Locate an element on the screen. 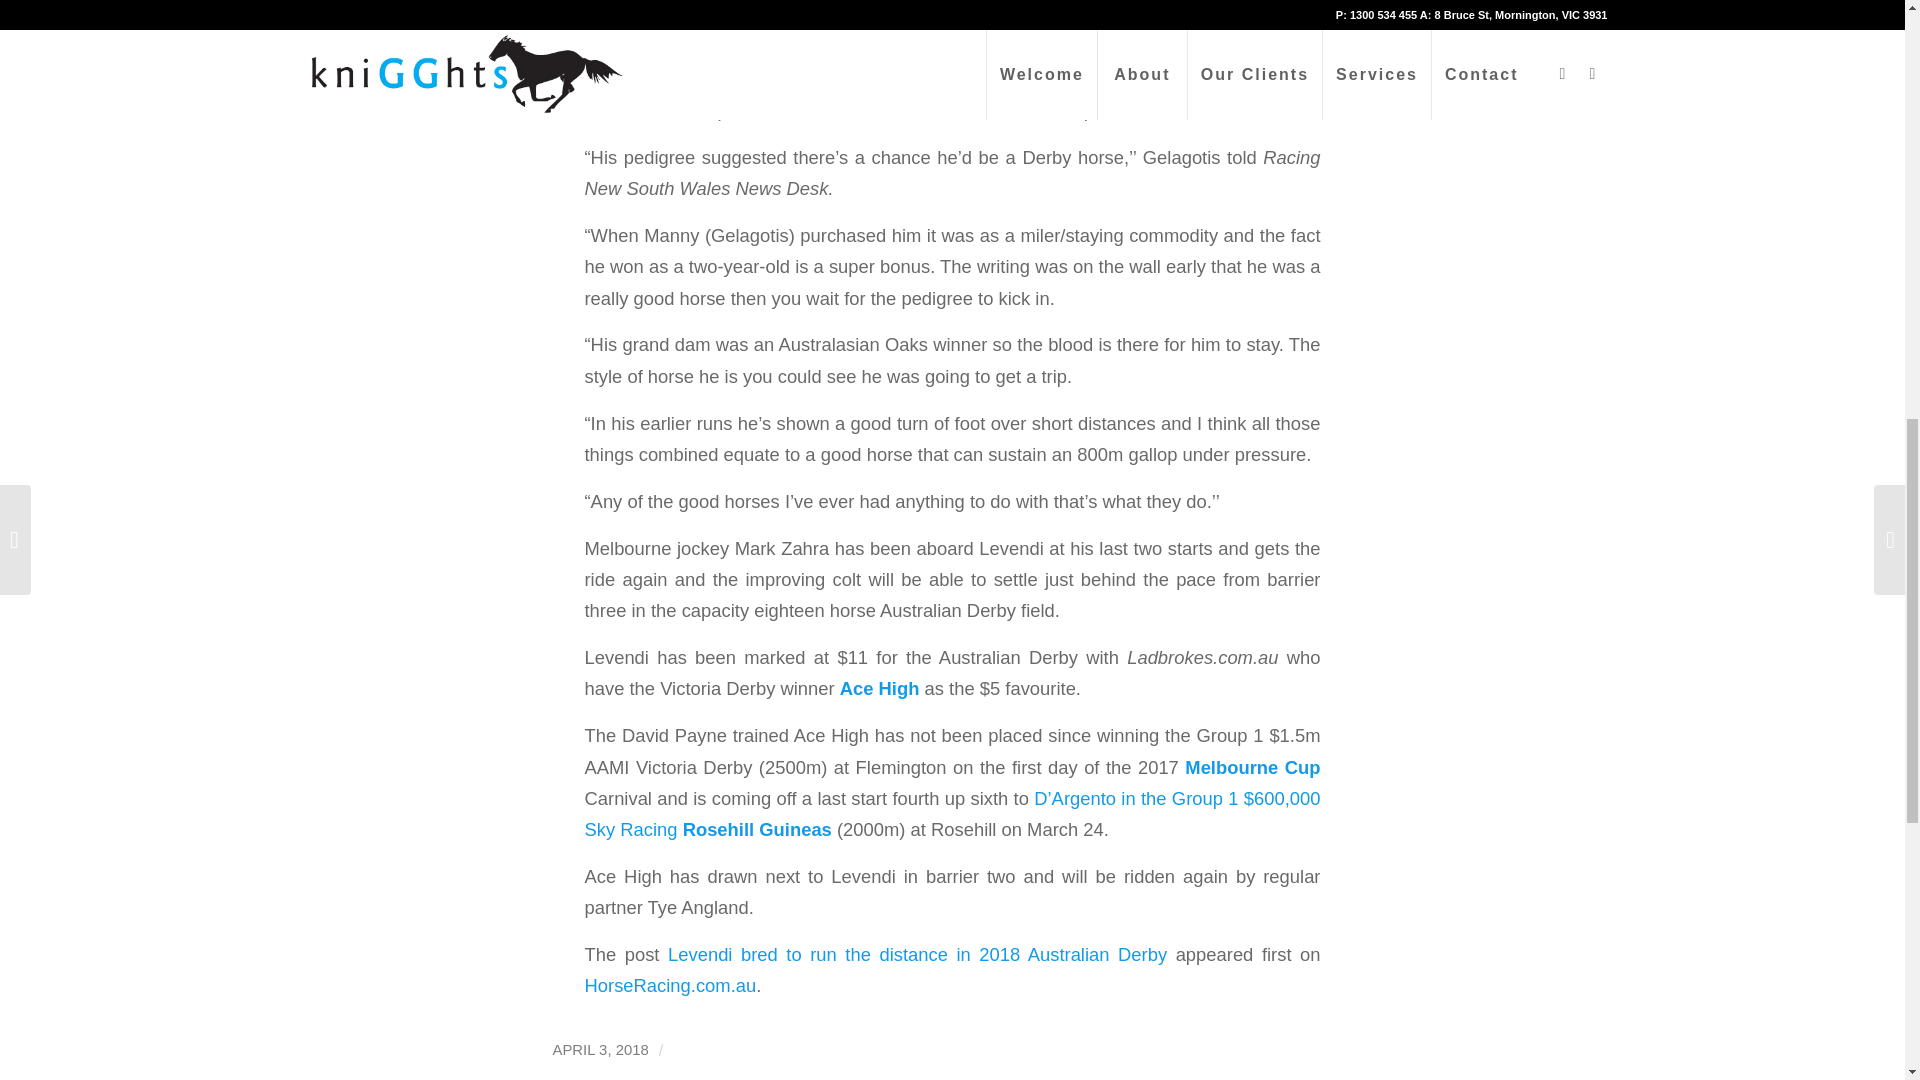  Levendi bred to run the distance in 2018 Australian Derby is located at coordinates (918, 954).